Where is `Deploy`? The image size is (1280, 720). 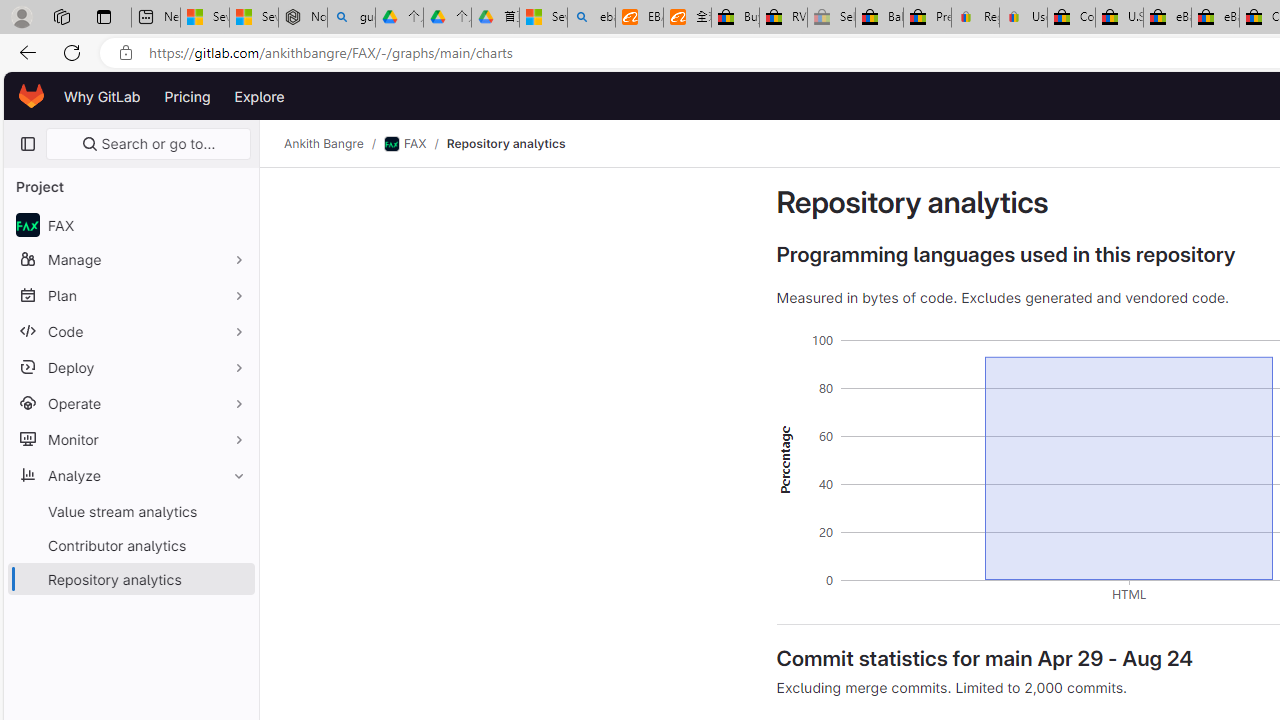 Deploy is located at coordinates (130, 367).